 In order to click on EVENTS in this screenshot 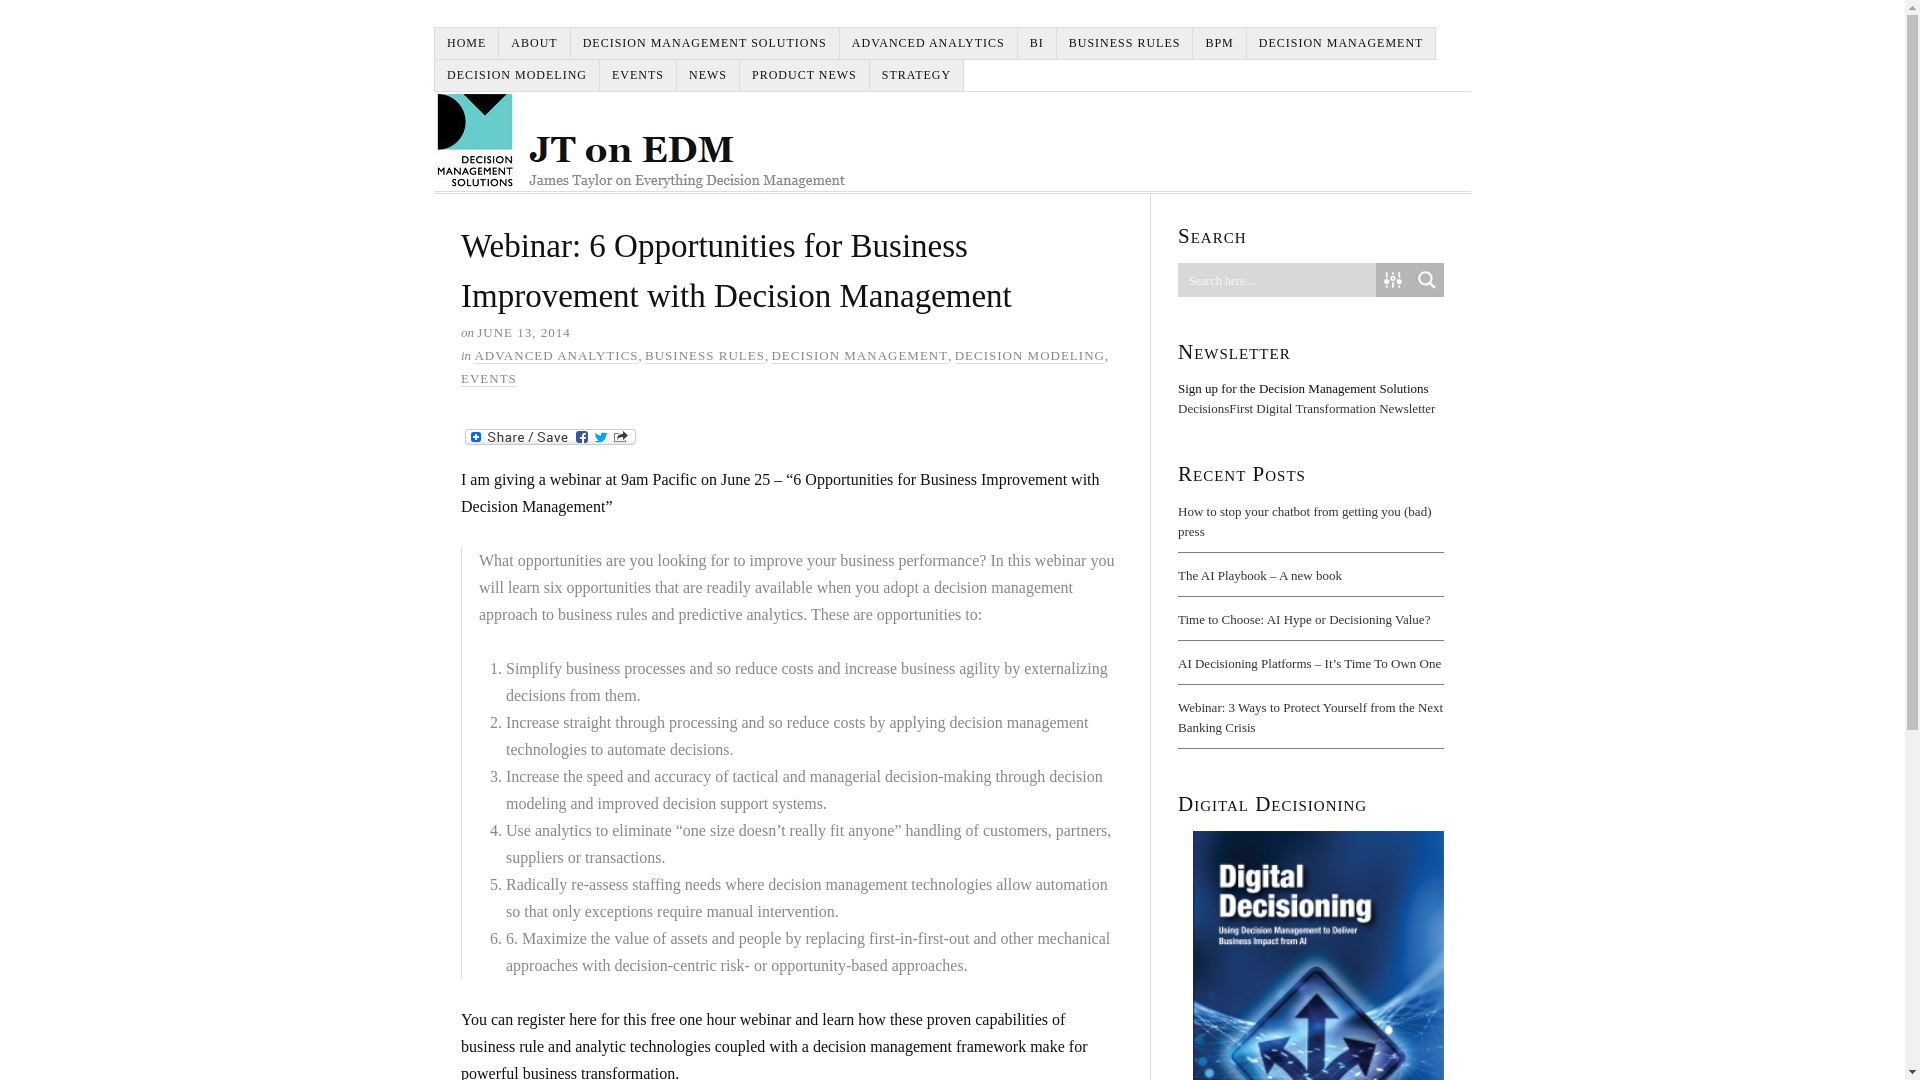, I will do `click(638, 75)`.